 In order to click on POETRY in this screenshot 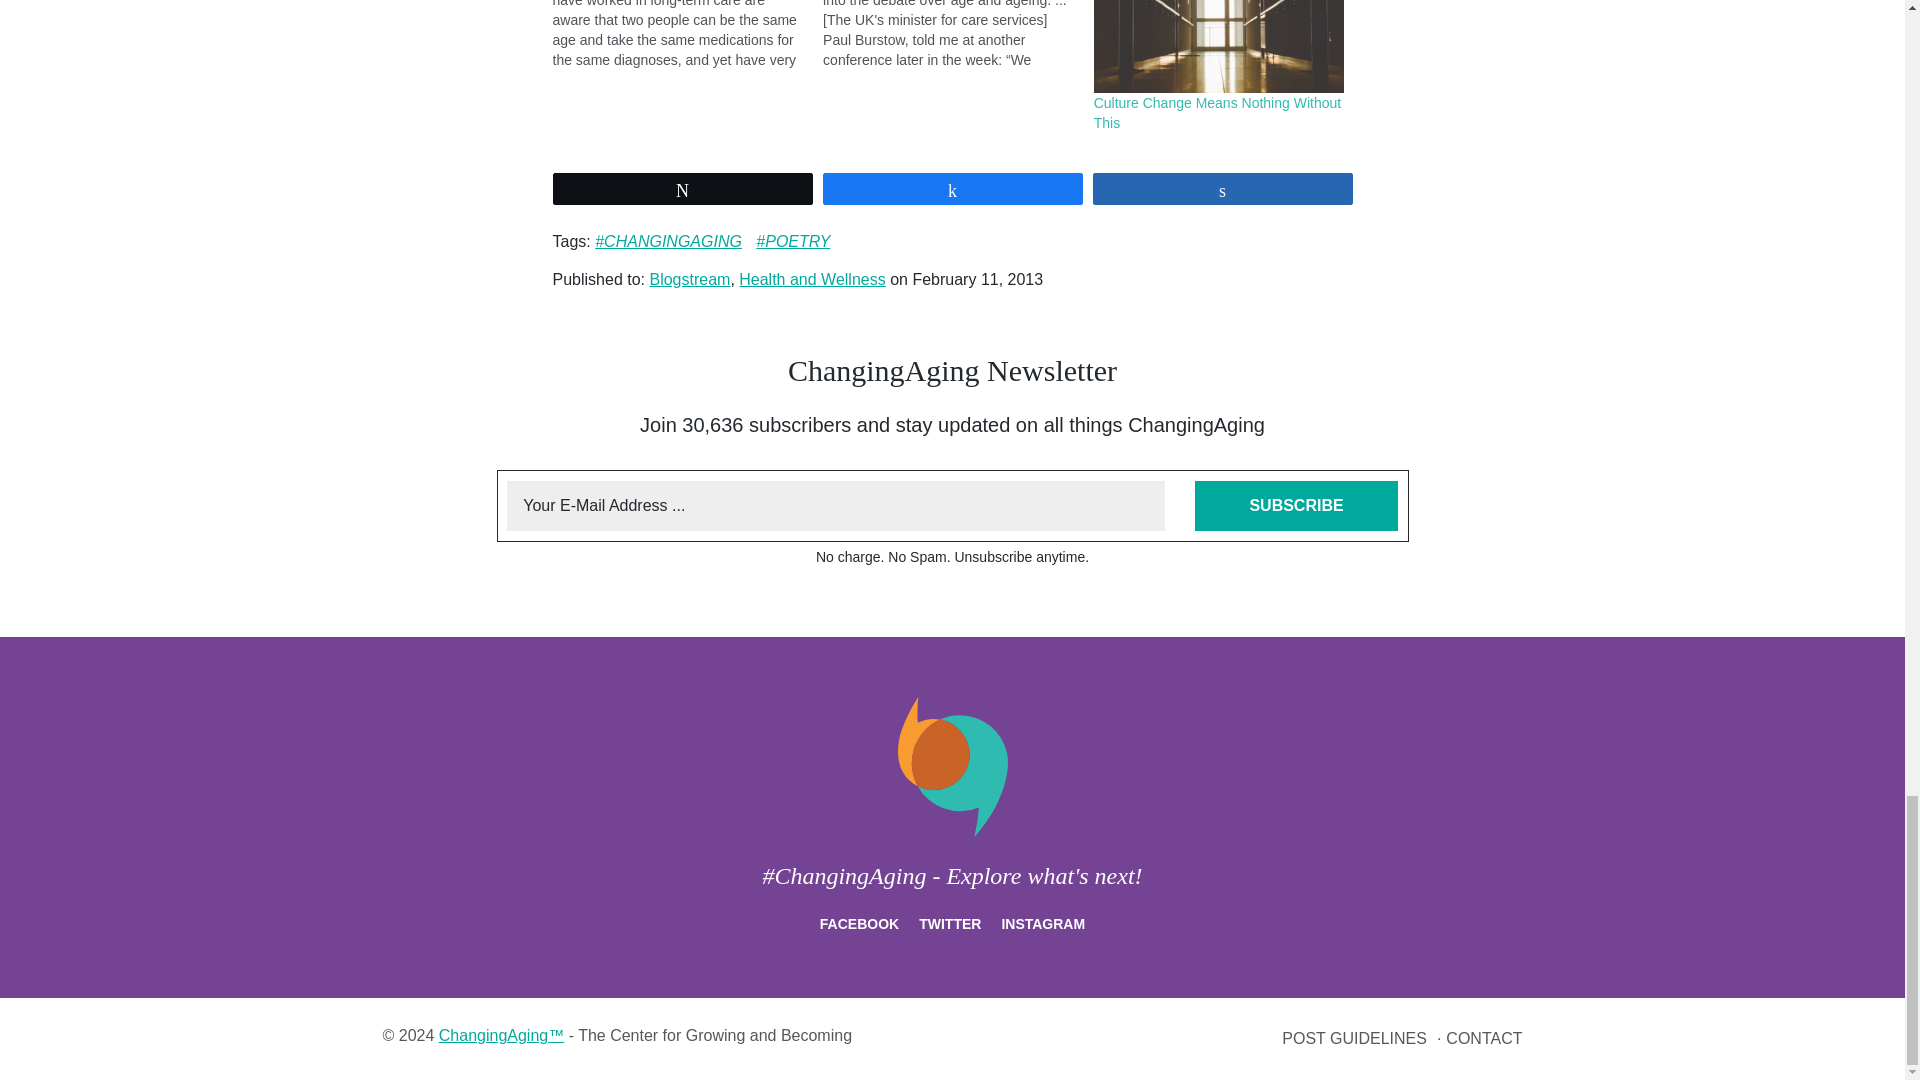, I will do `click(792, 241)`.